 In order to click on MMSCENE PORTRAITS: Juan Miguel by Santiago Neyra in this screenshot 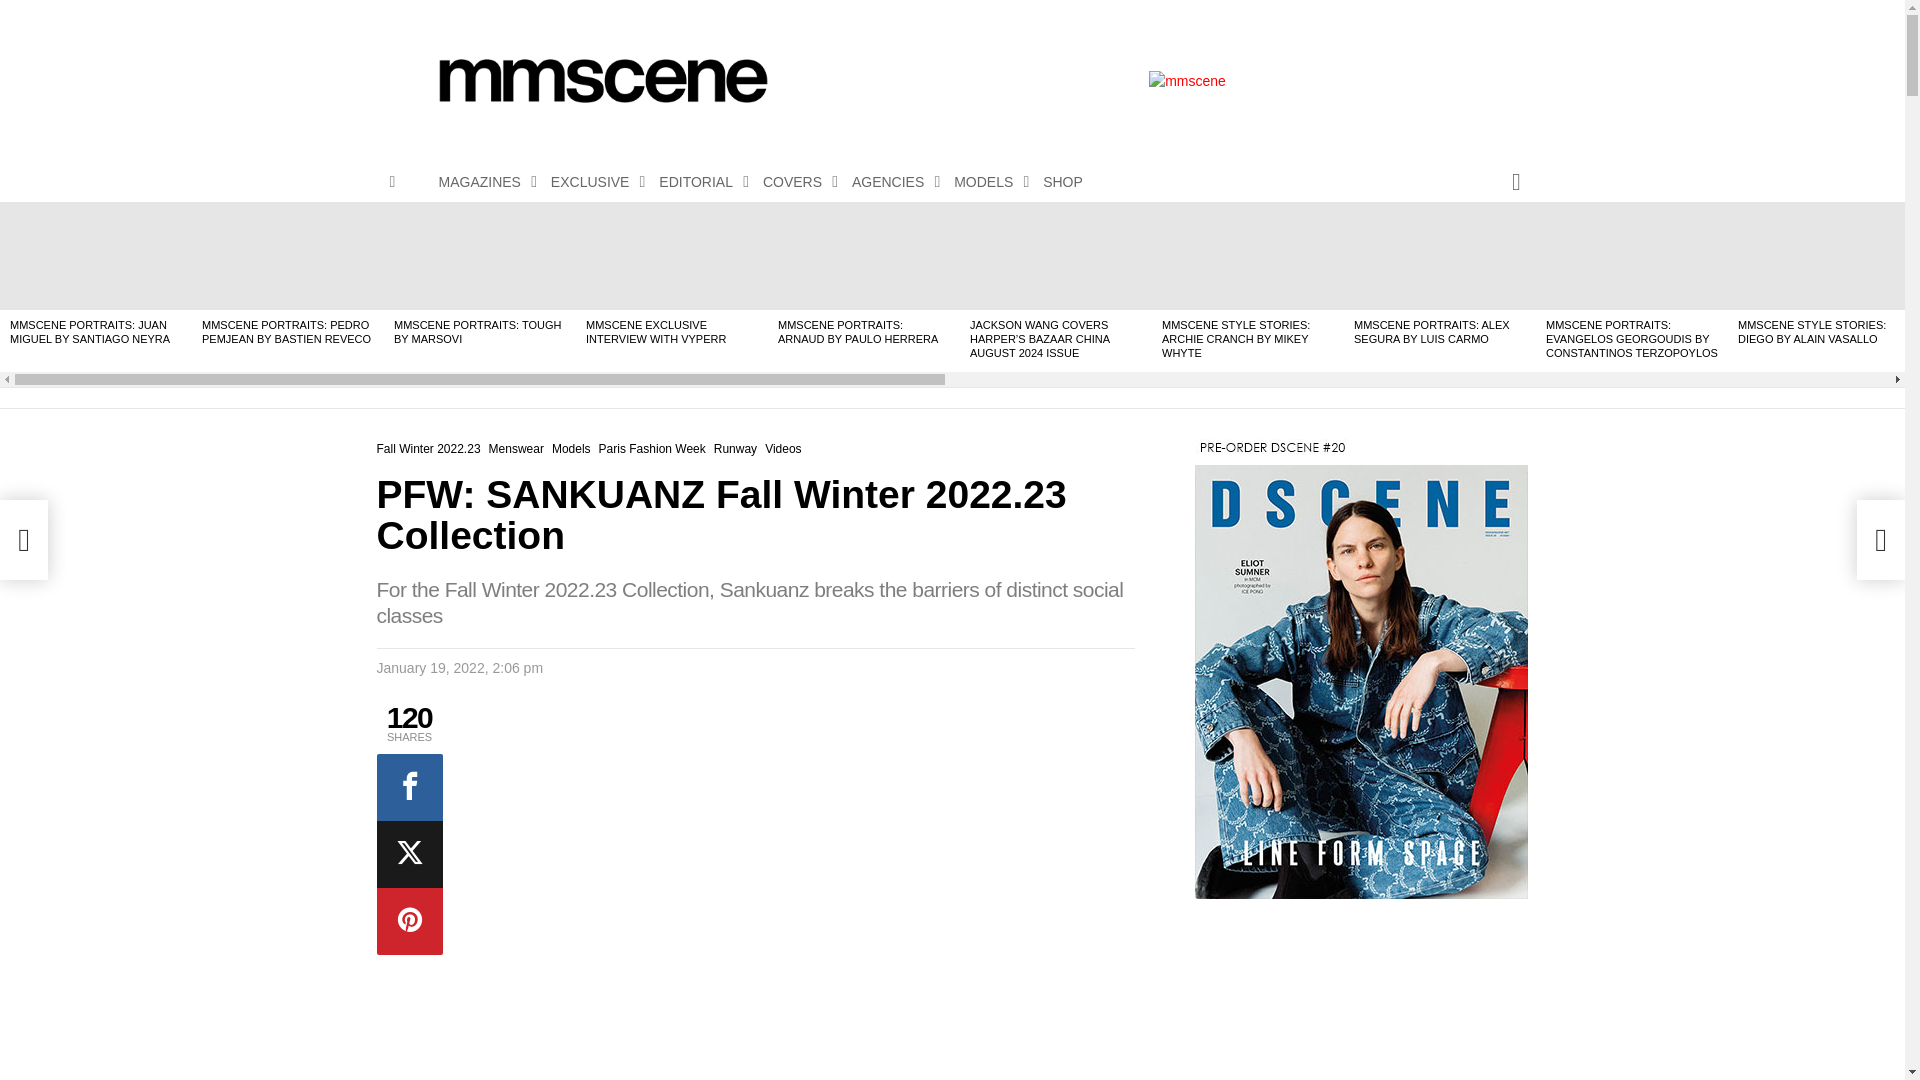, I will do `click(96, 255)`.